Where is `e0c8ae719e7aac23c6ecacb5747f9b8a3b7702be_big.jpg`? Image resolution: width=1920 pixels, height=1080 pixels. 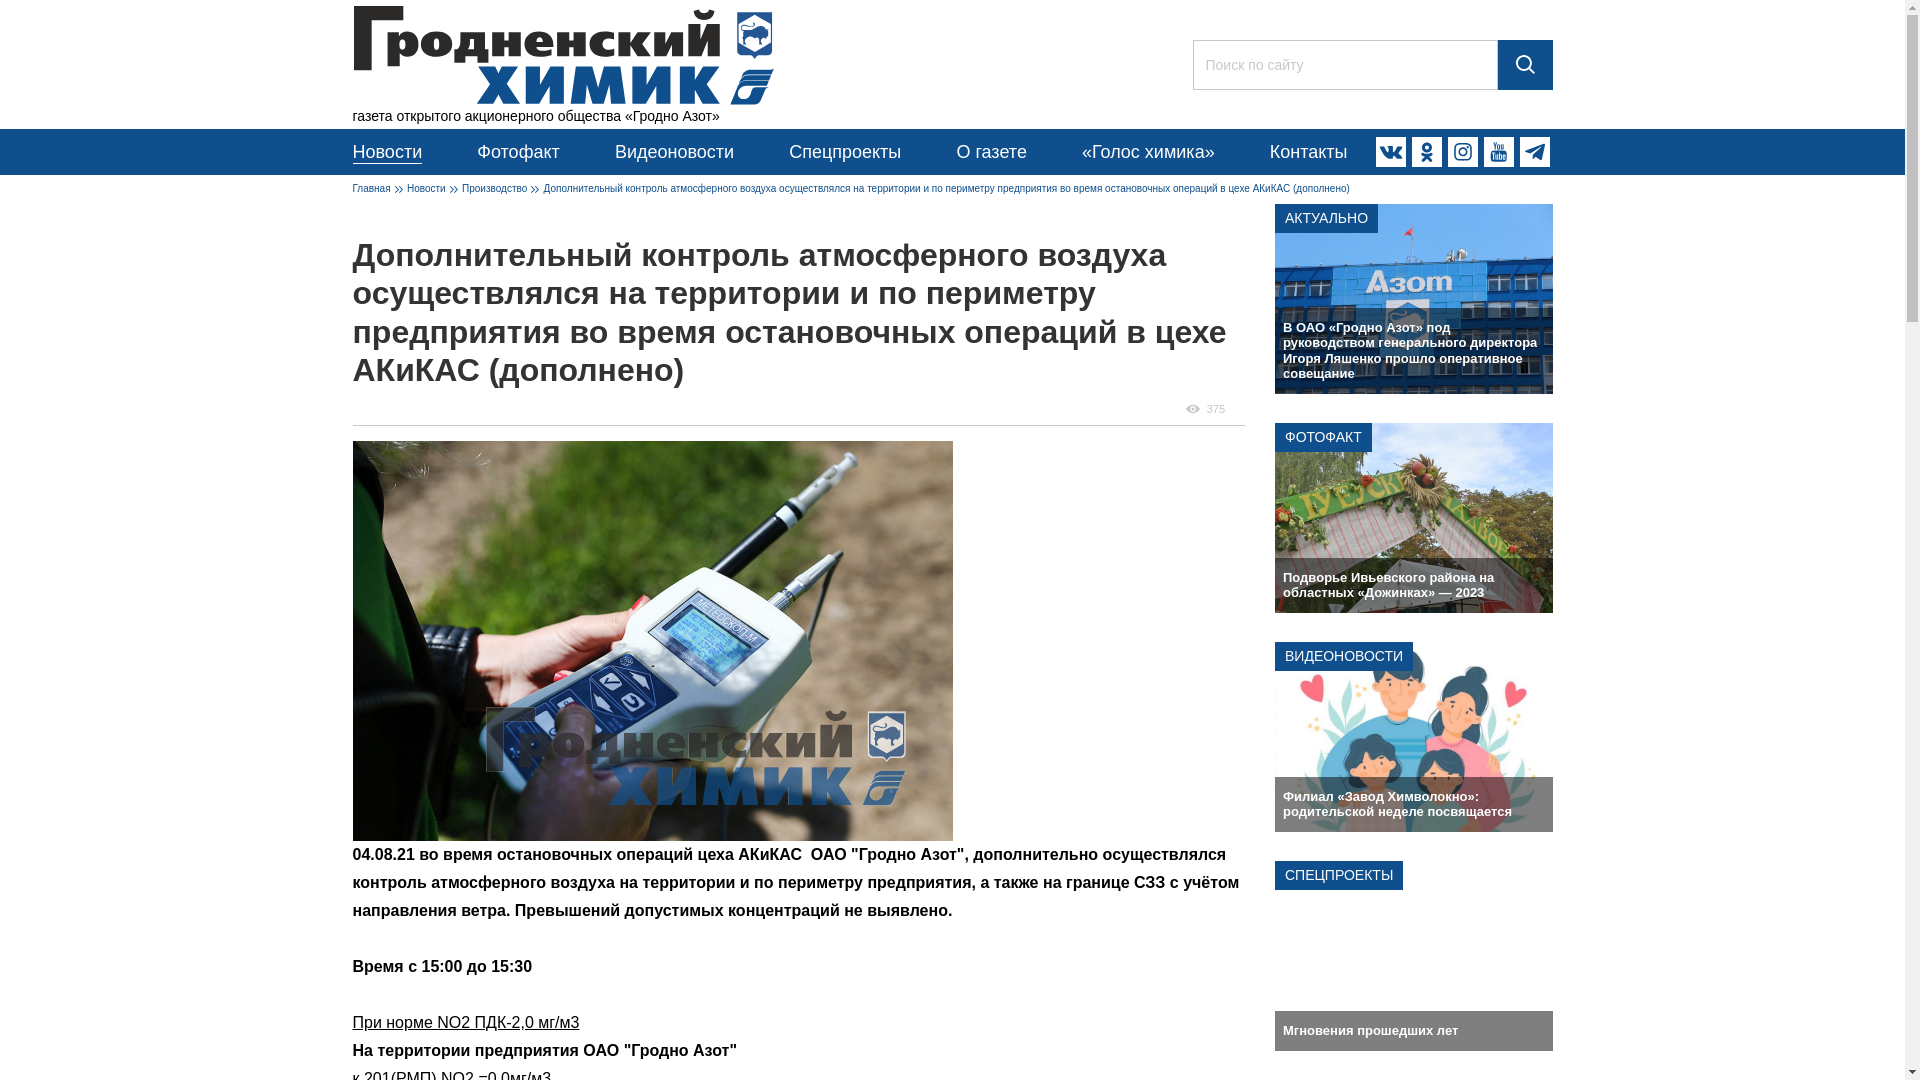
e0c8ae719e7aac23c6ecacb5747f9b8a3b7702be_big.jpg is located at coordinates (652, 641).